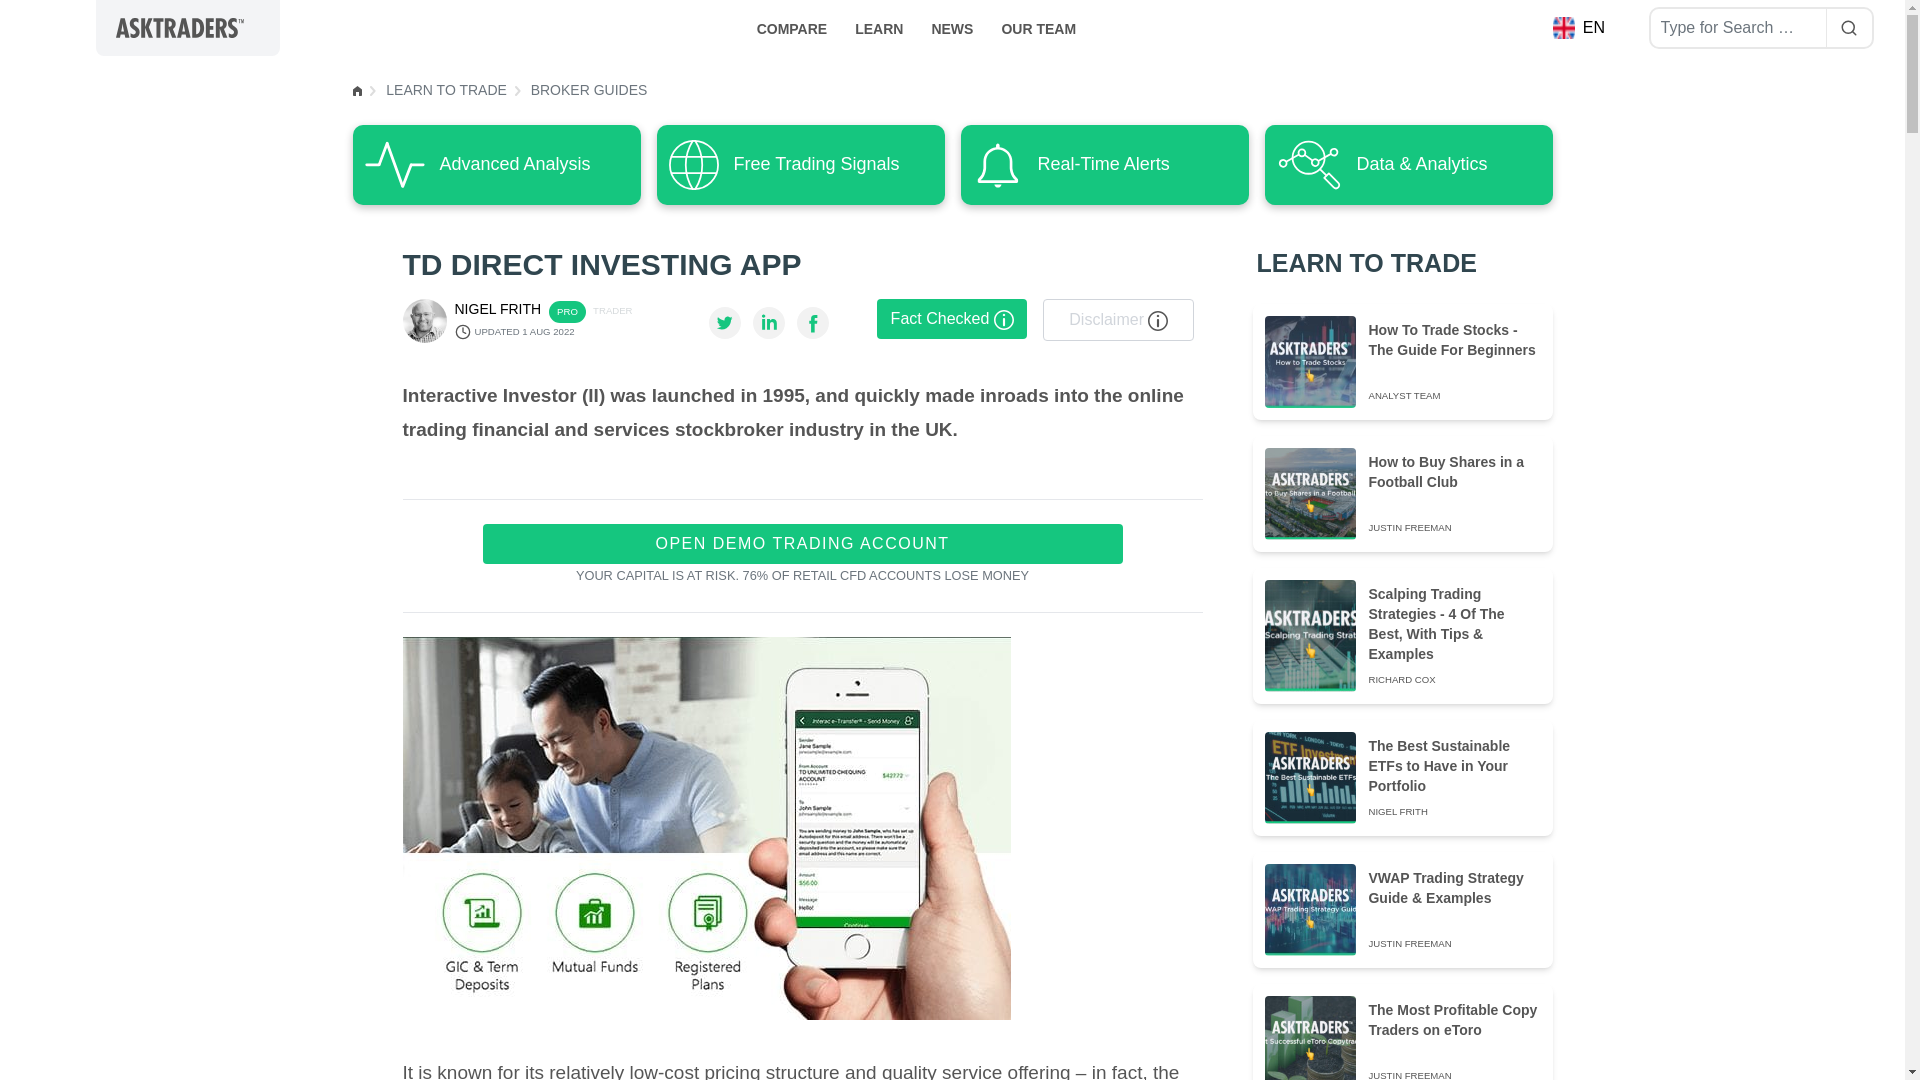  I want to click on LEARN, so click(878, 27).